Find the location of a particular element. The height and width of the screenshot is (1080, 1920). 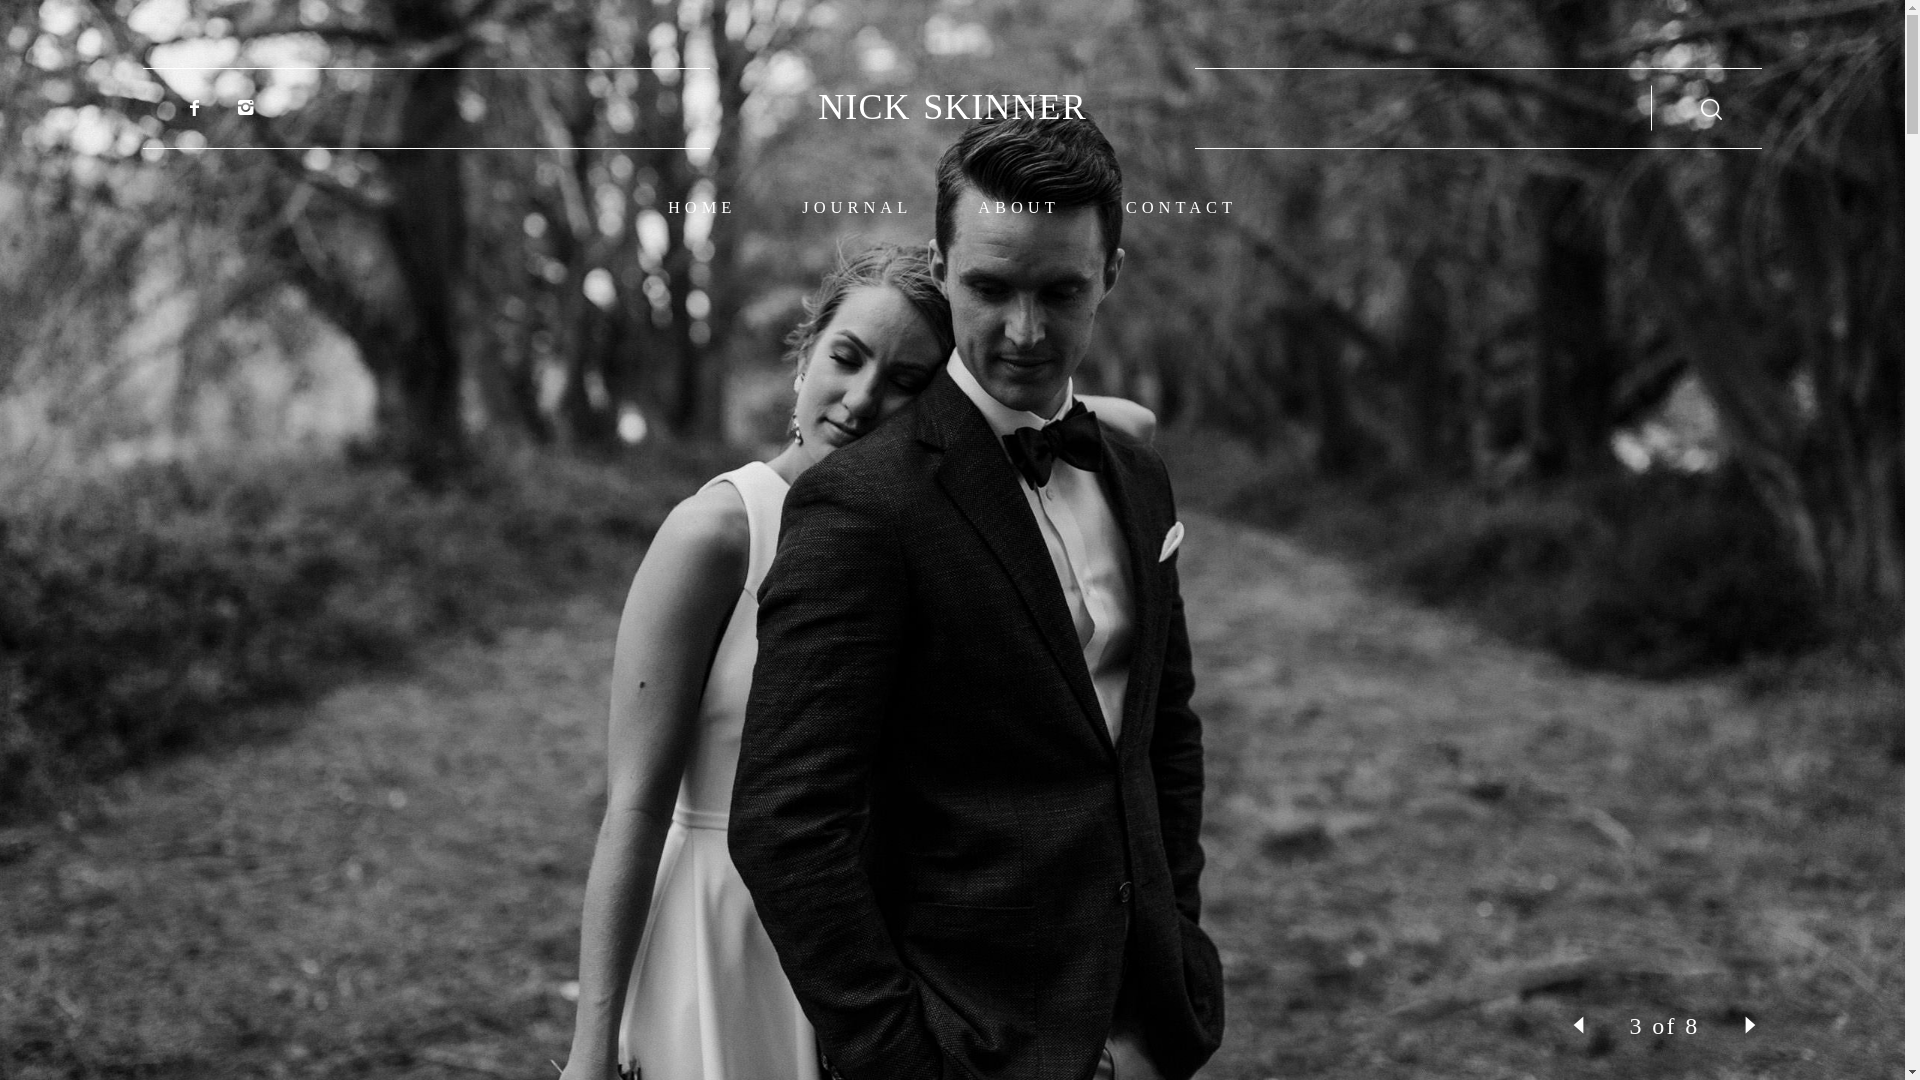

CONTACT is located at coordinates (1182, 208).